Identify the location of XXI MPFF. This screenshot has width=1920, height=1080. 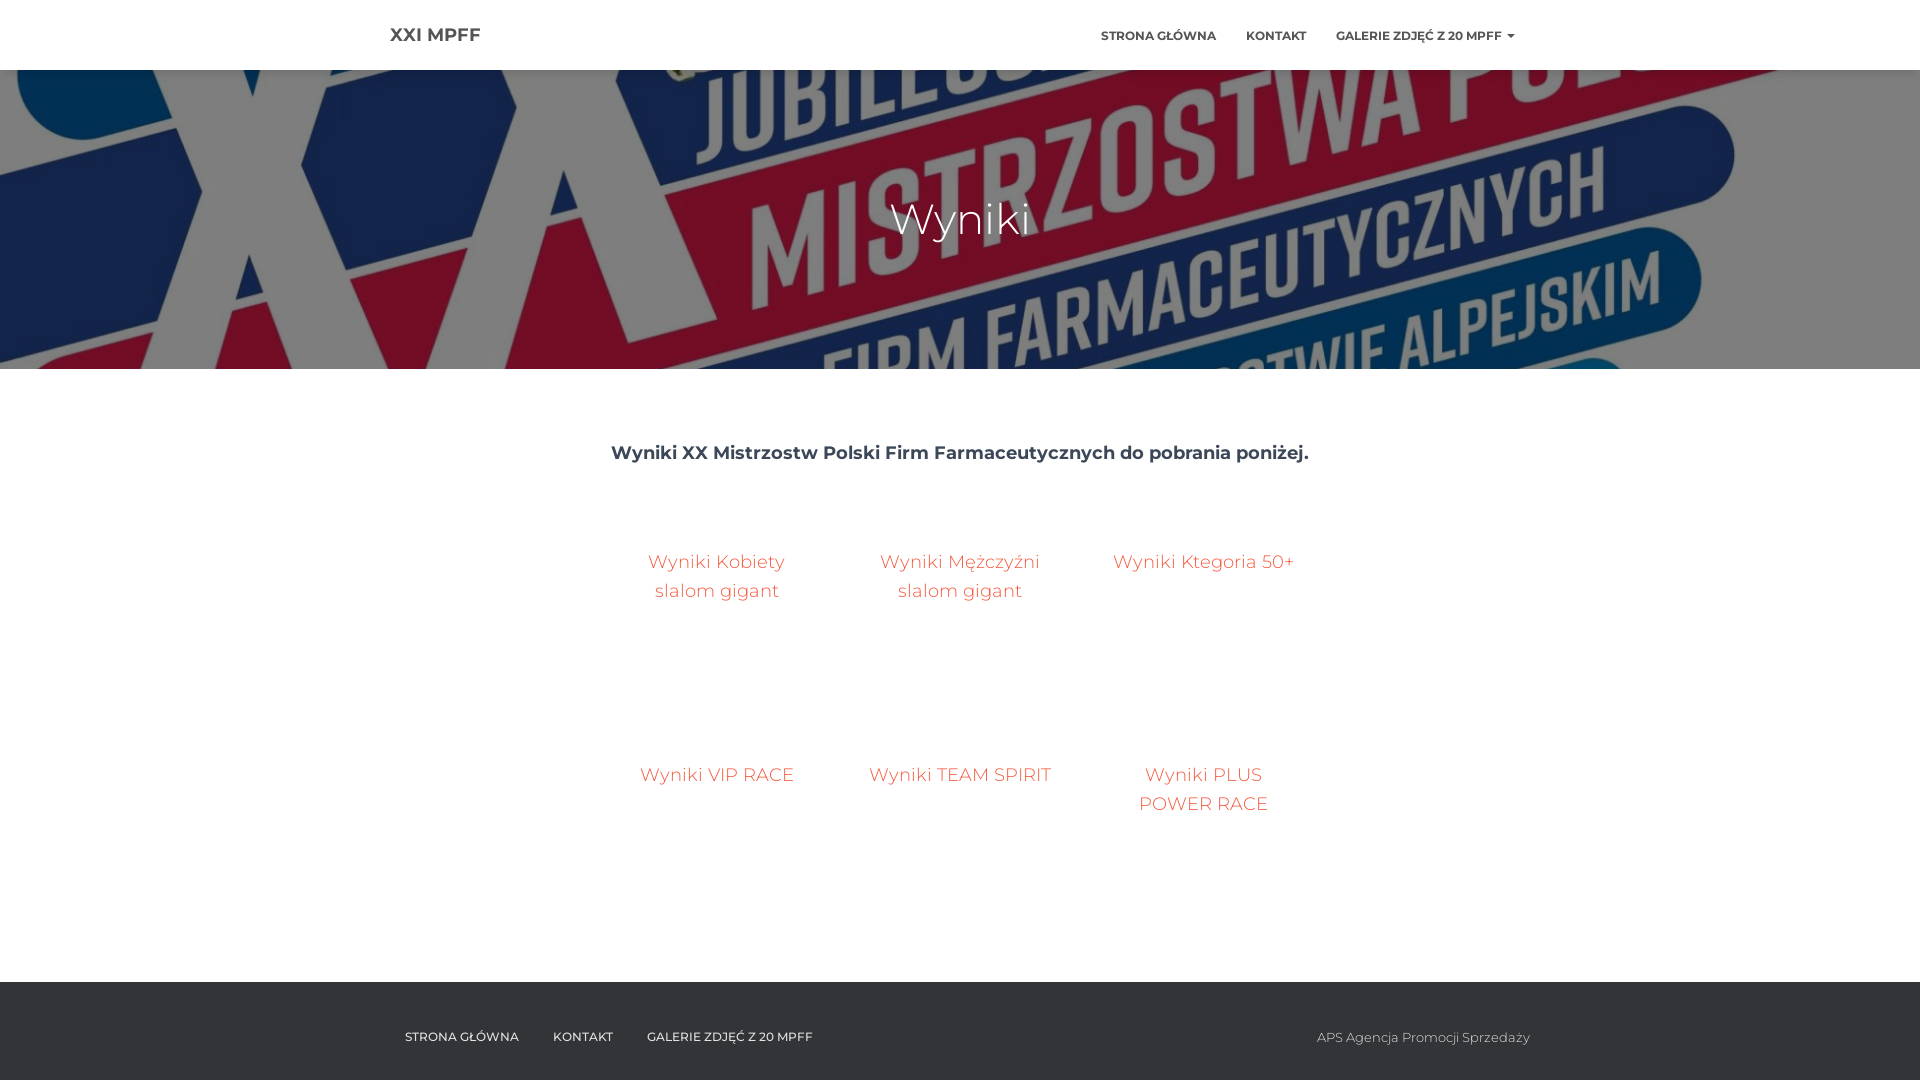
(436, 35).